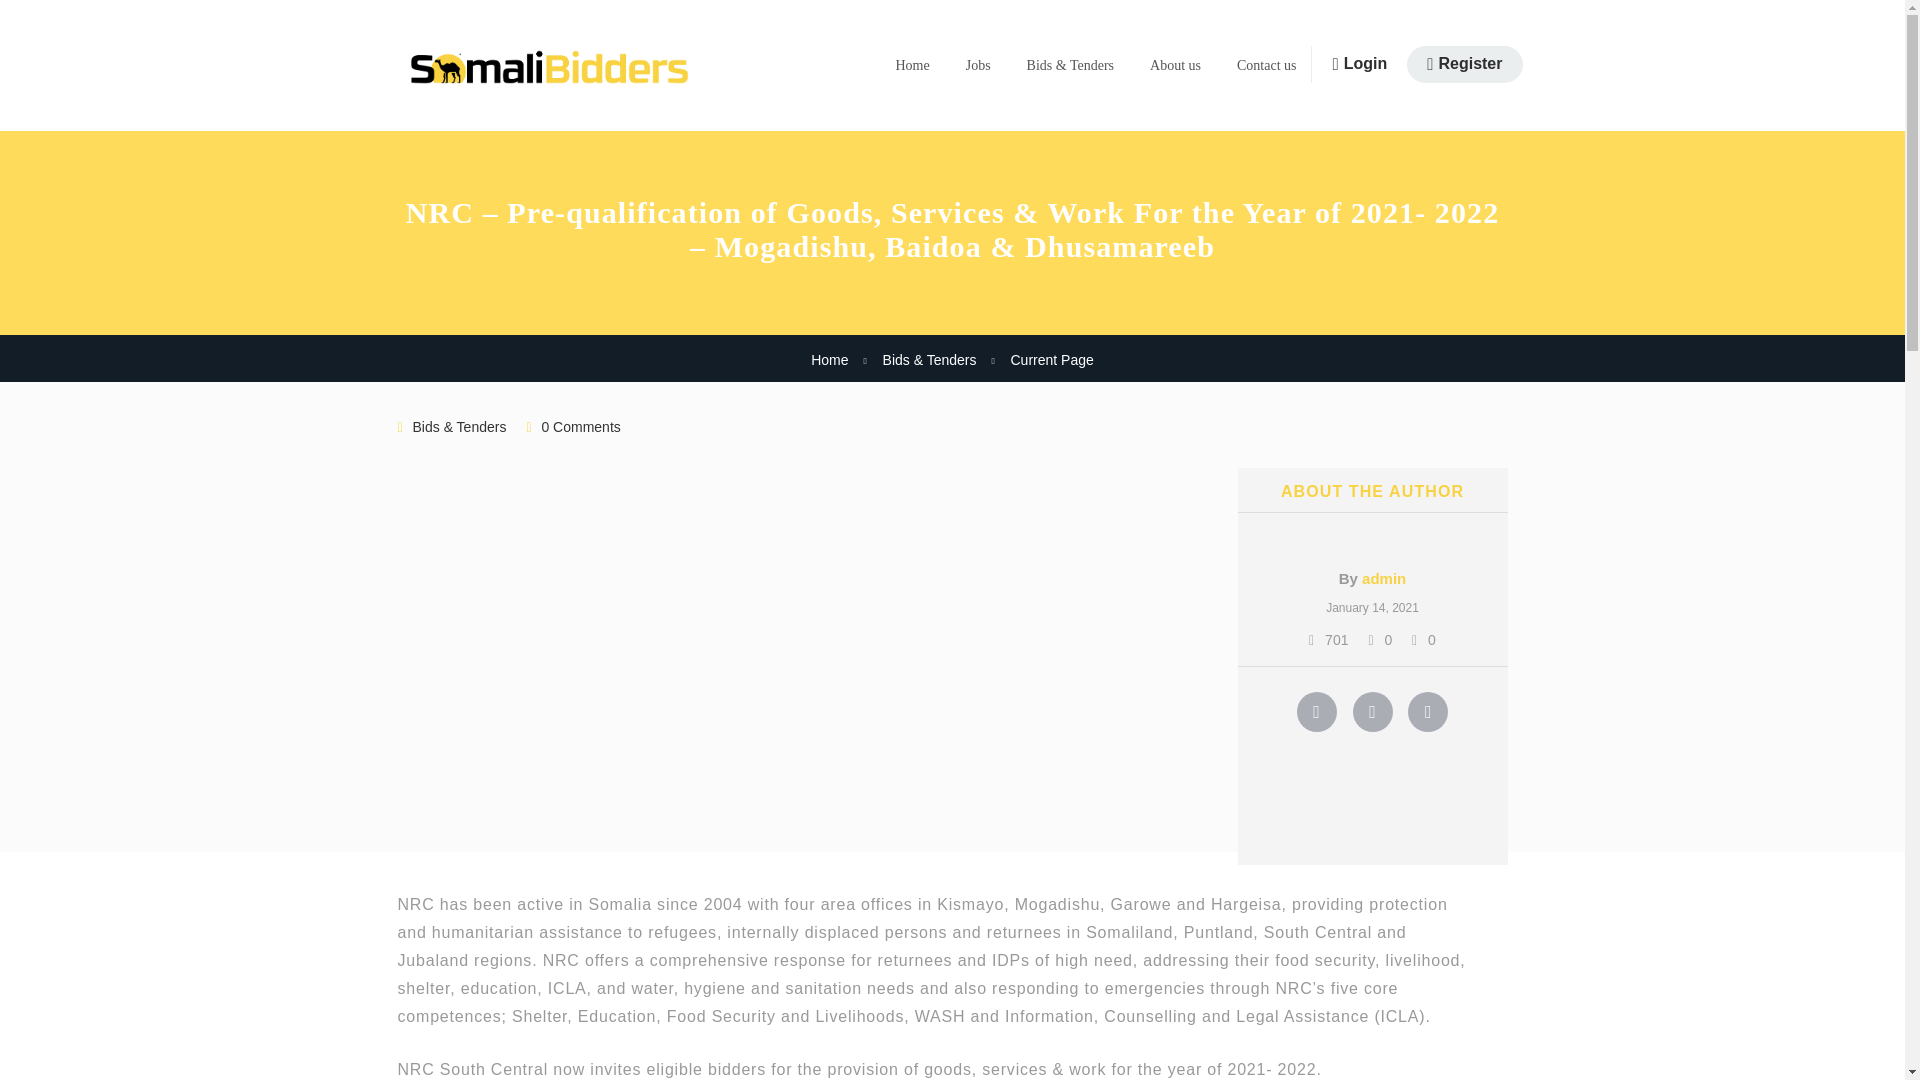 The height and width of the screenshot is (1080, 1920). I want to click on 0 Comments, so click(580, 427).